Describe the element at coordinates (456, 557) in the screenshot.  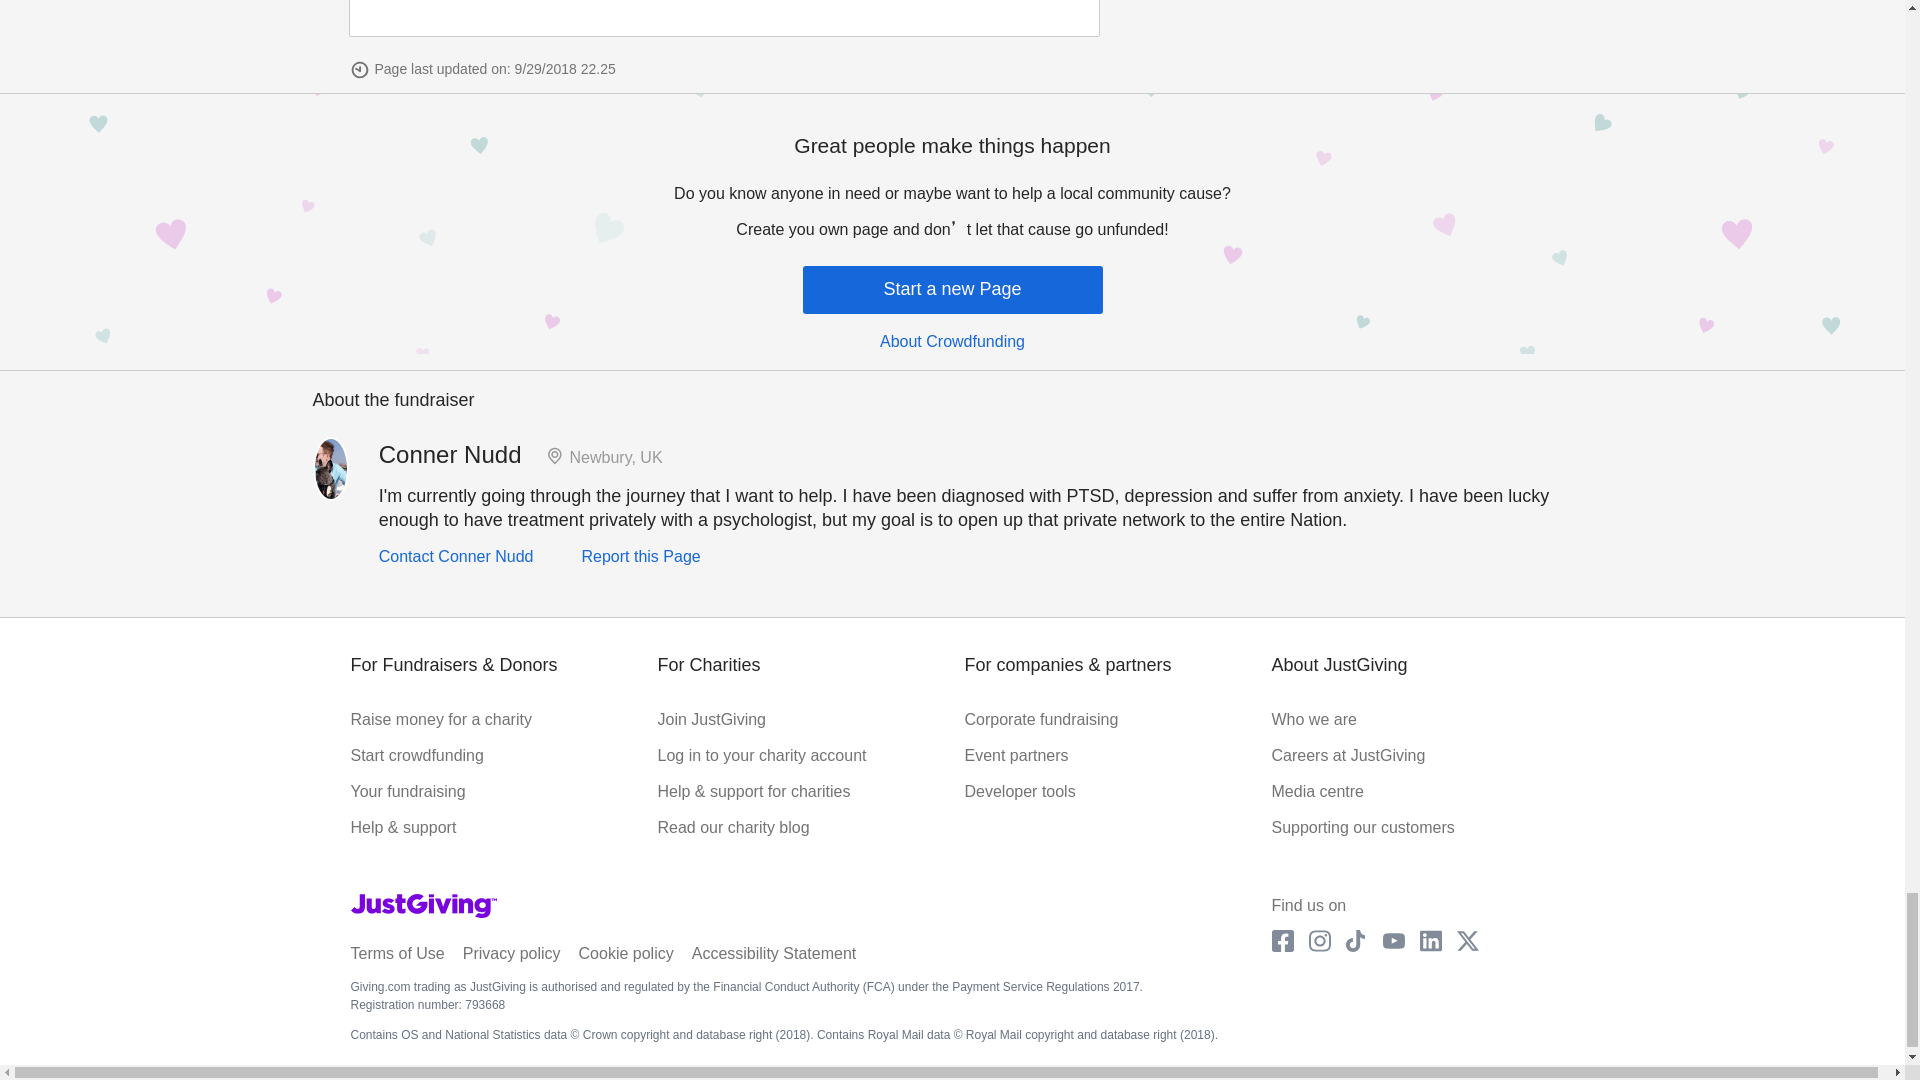
I see `Contact Conner Nudd` at that location.